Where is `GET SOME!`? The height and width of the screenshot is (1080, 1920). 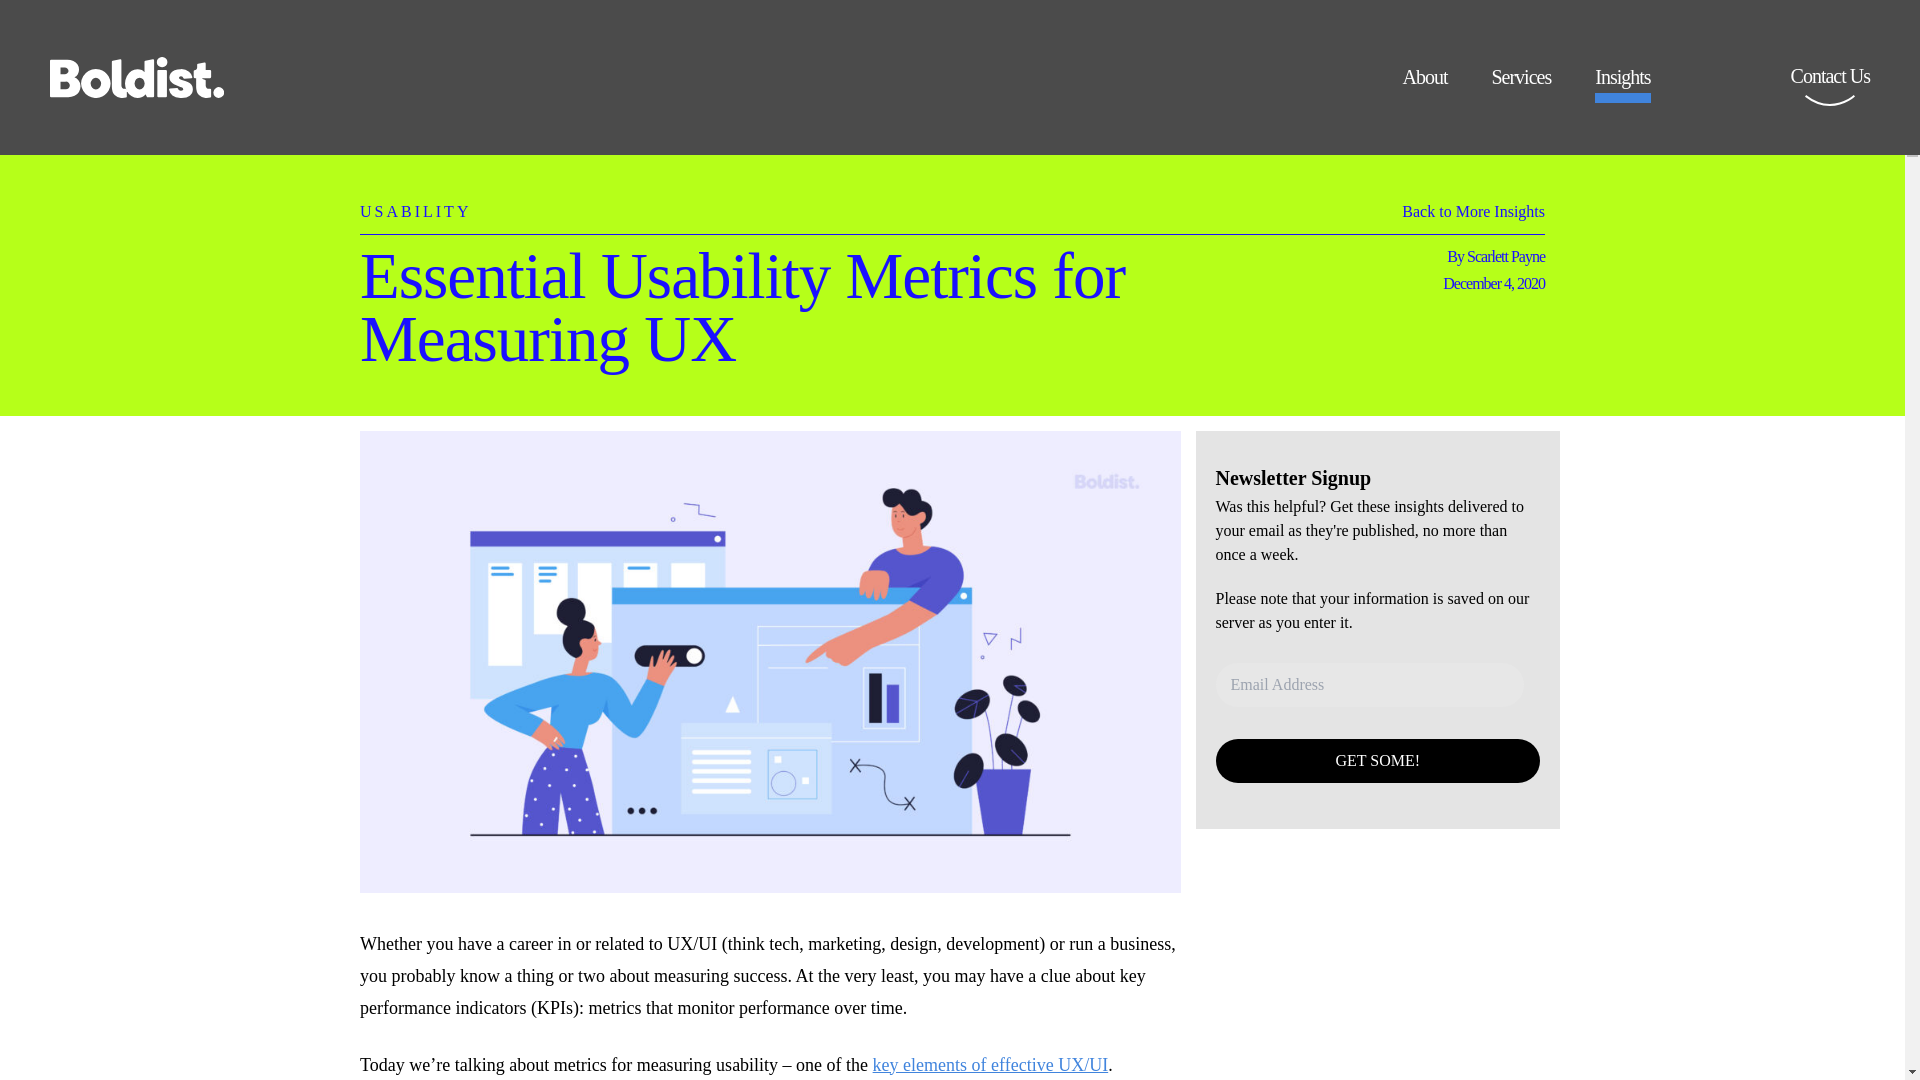
GET SOME! is located at coordinates (1378, 760).